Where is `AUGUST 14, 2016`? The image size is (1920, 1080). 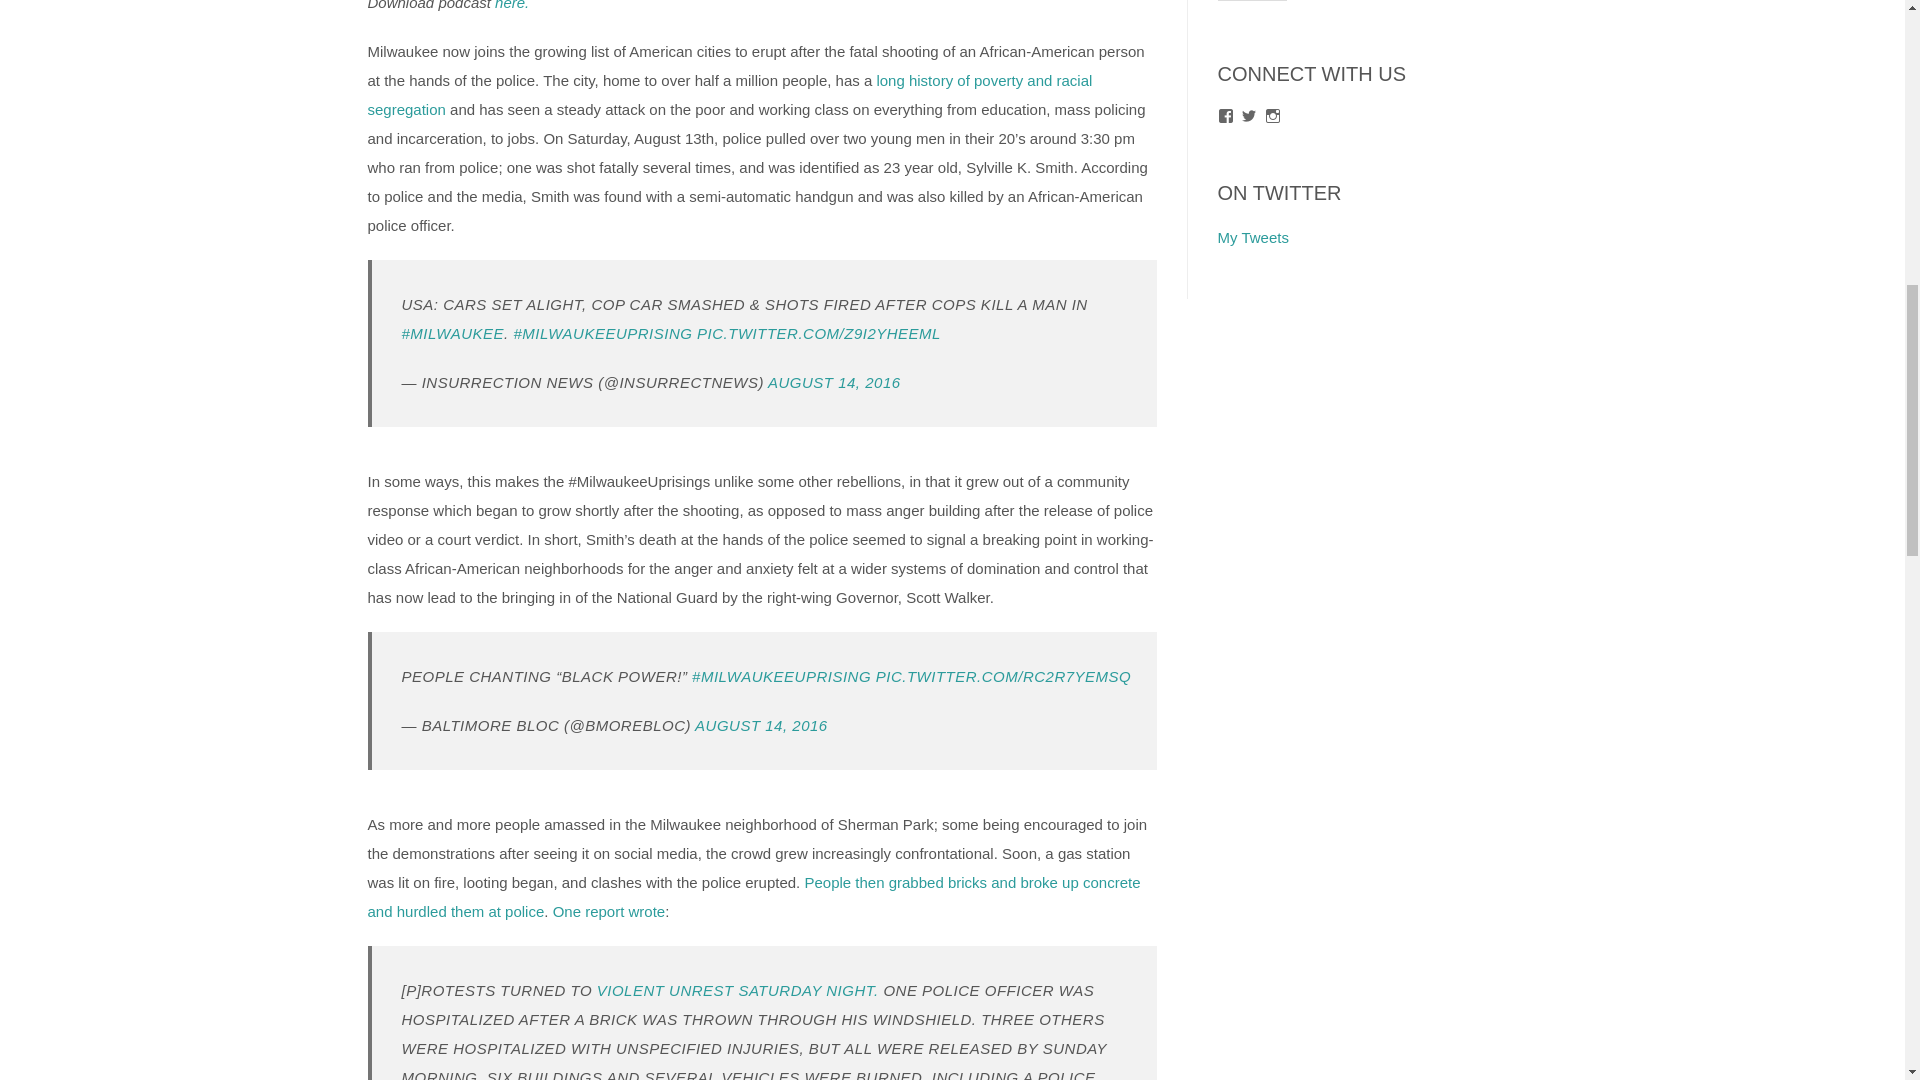 AUGUST 14, 2016 is located at coordinates (761, 726).